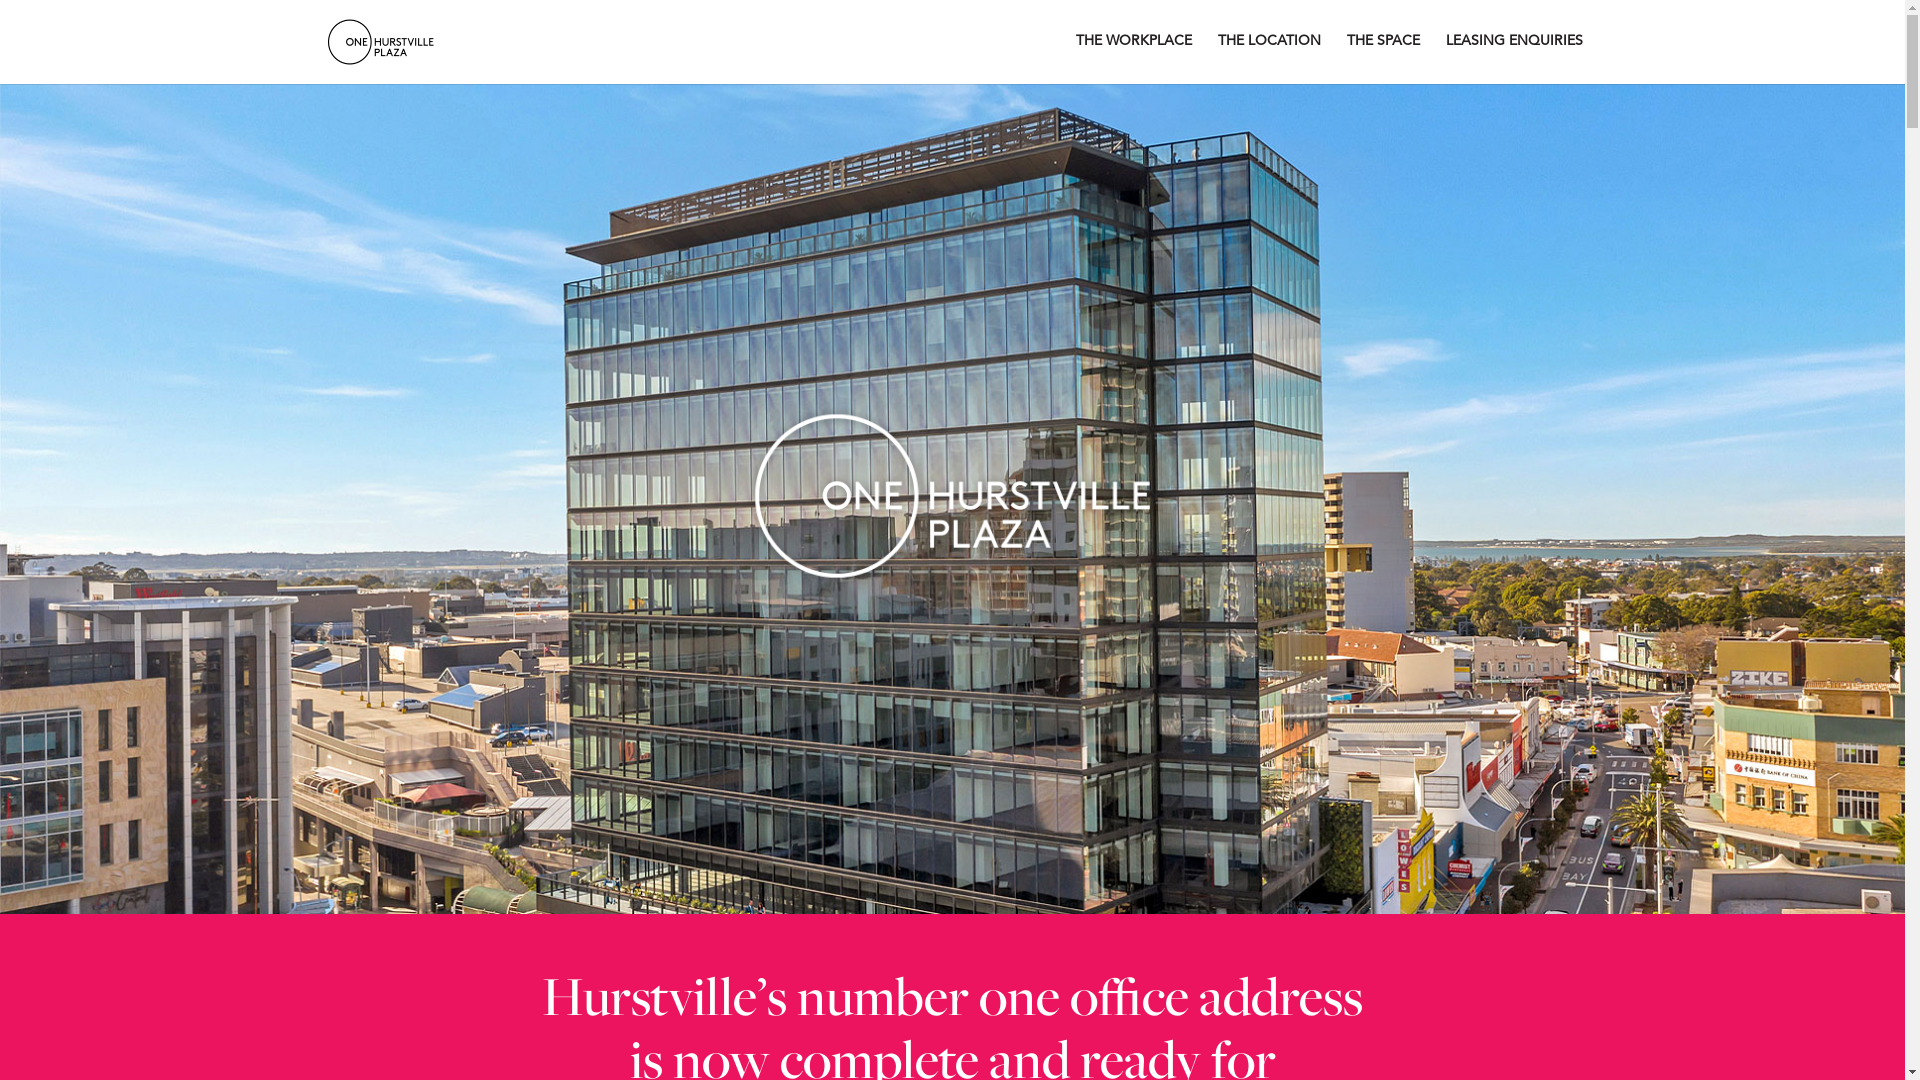  I want to click on LEASING ENQUIRIES, so click(1514, 58).